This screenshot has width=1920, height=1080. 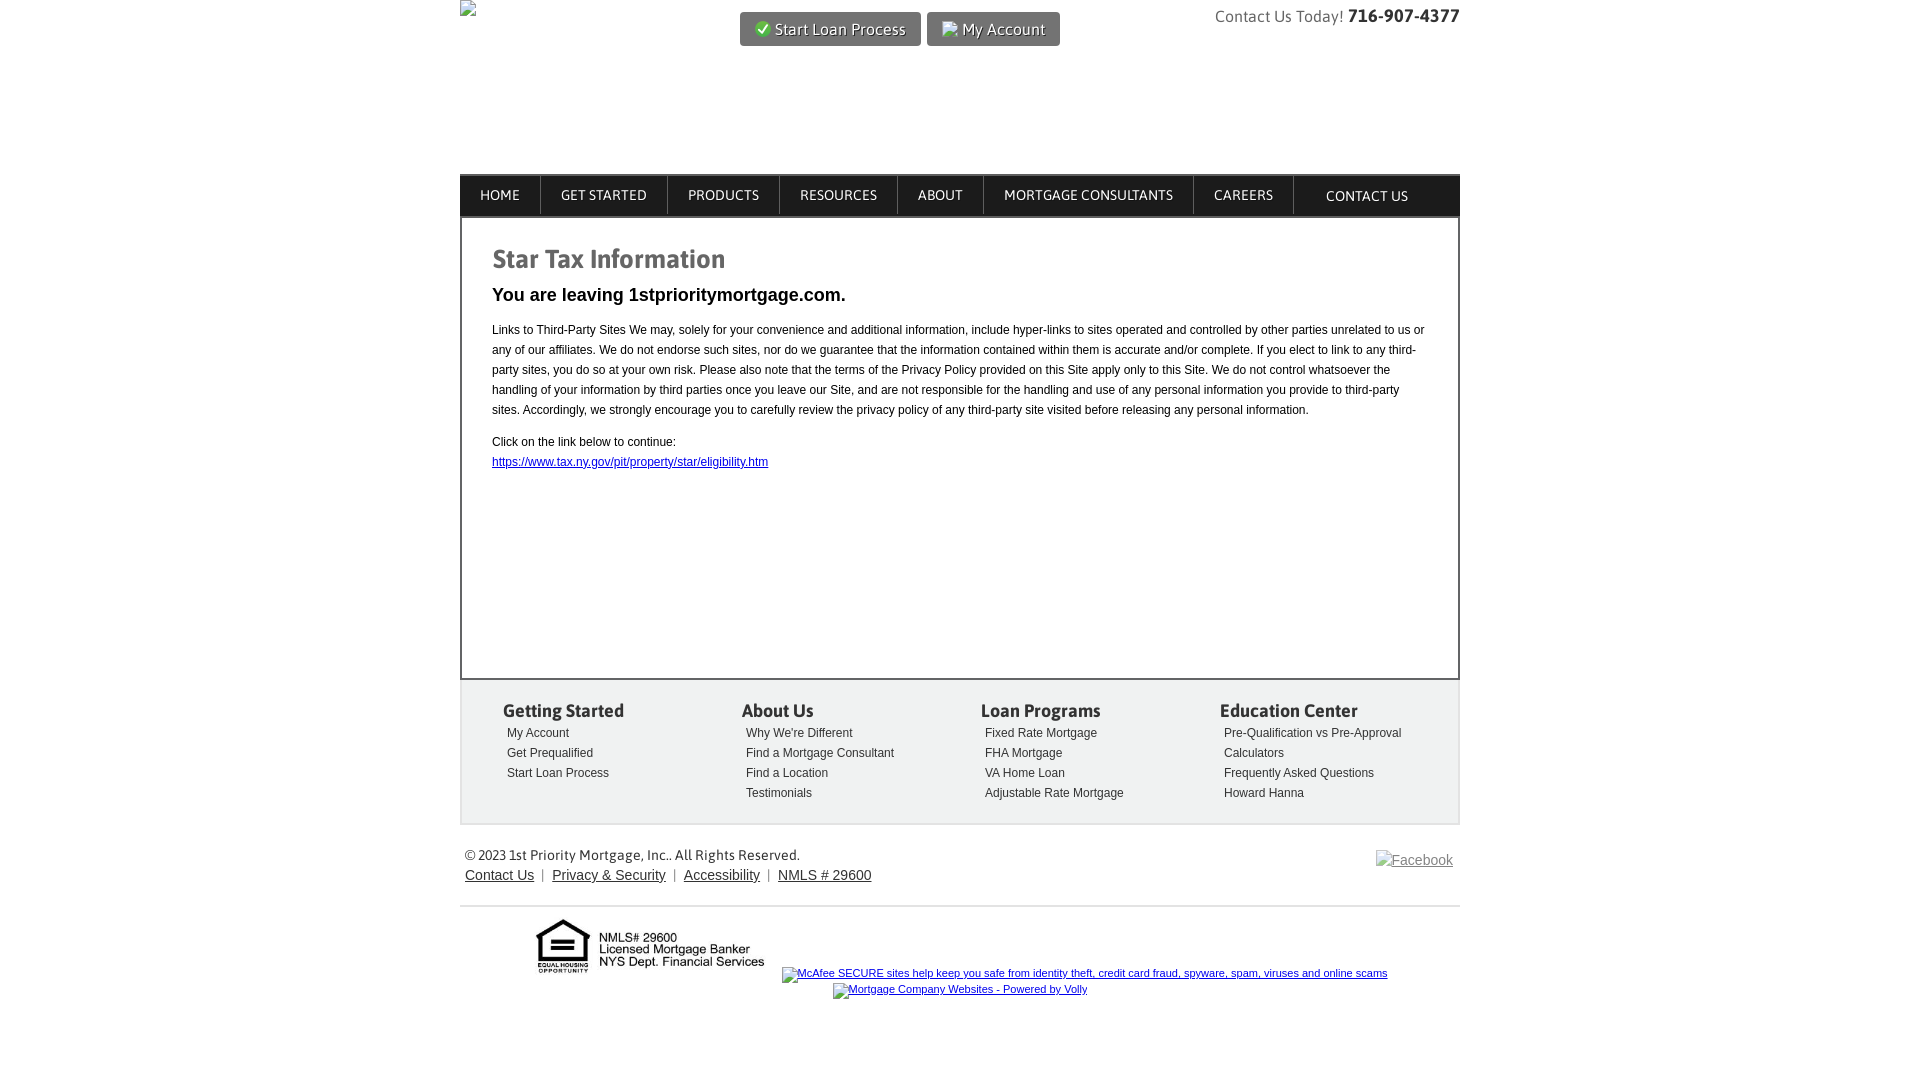 I want to click on VA Home Loan, so click(x=1022, y=773).